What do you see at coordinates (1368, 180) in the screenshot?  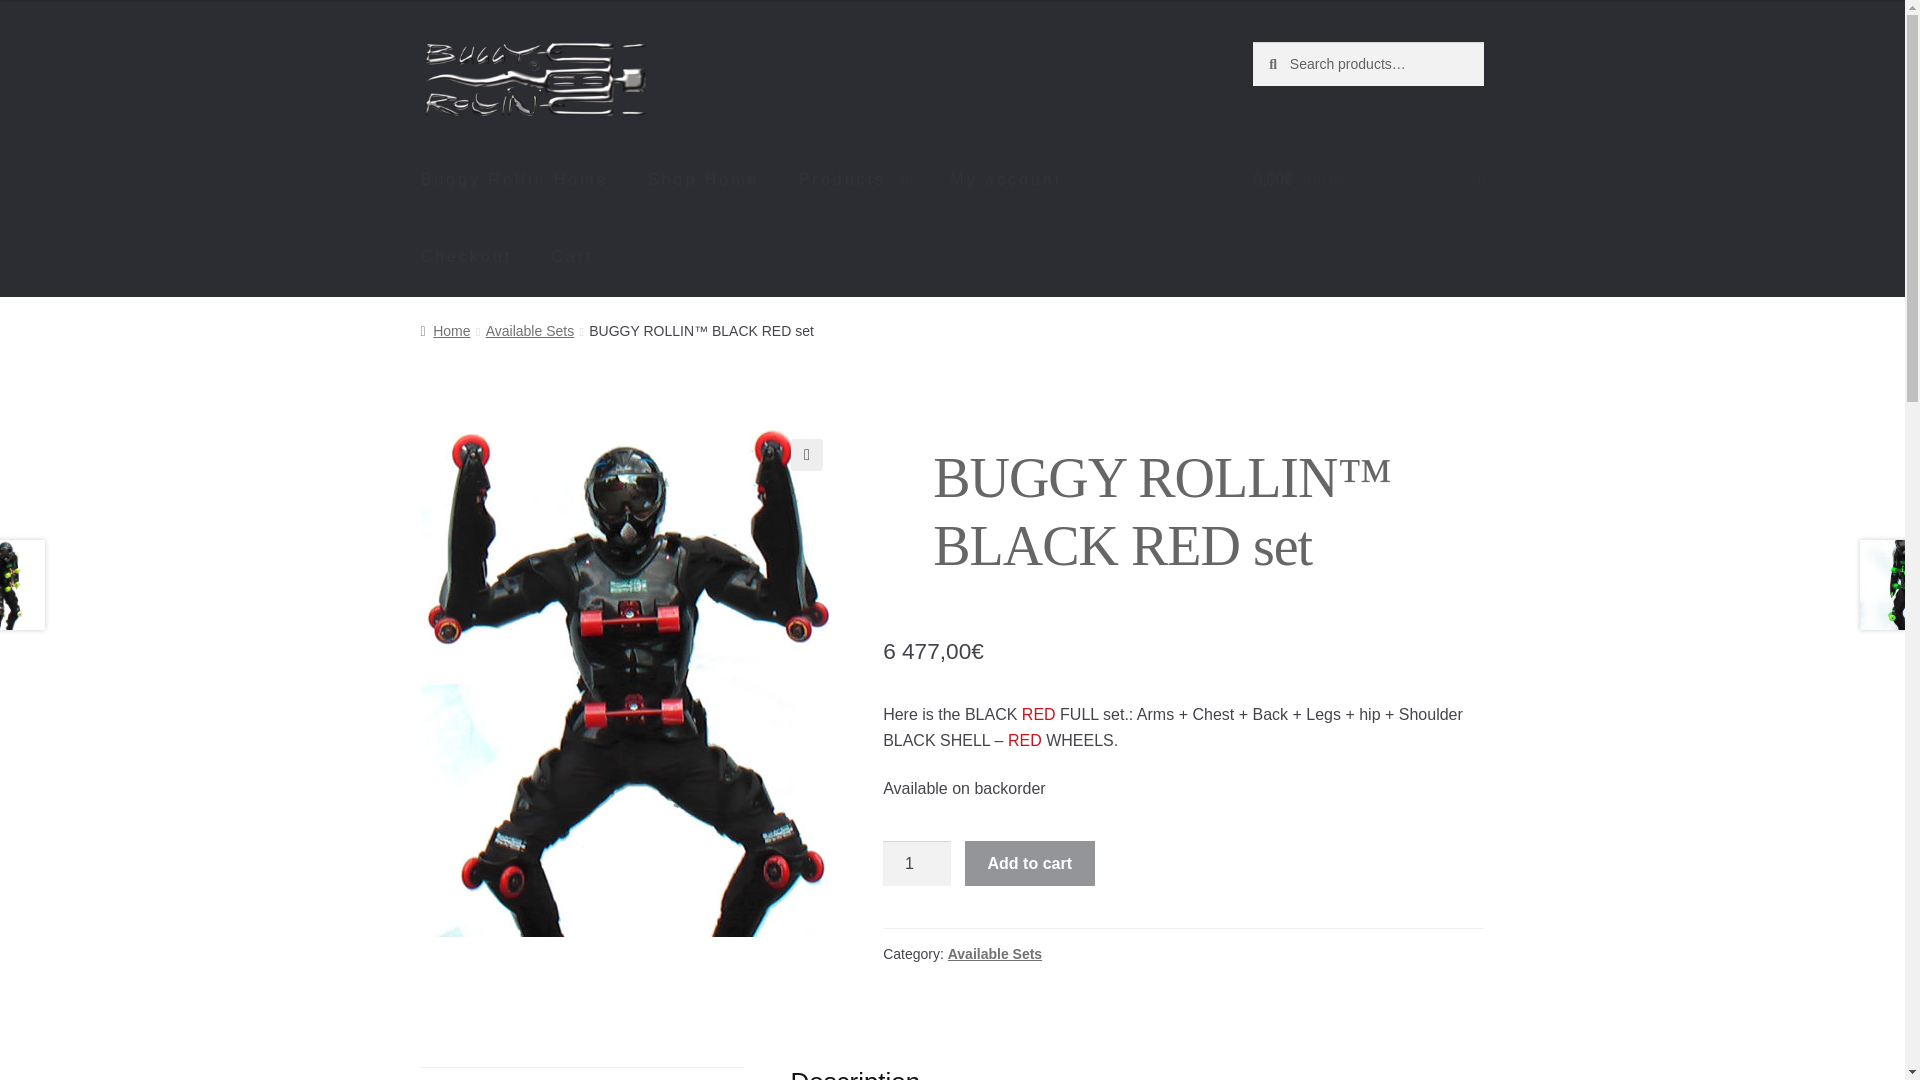 I see `View your shopping cart` at bounding box center [1368, 180].